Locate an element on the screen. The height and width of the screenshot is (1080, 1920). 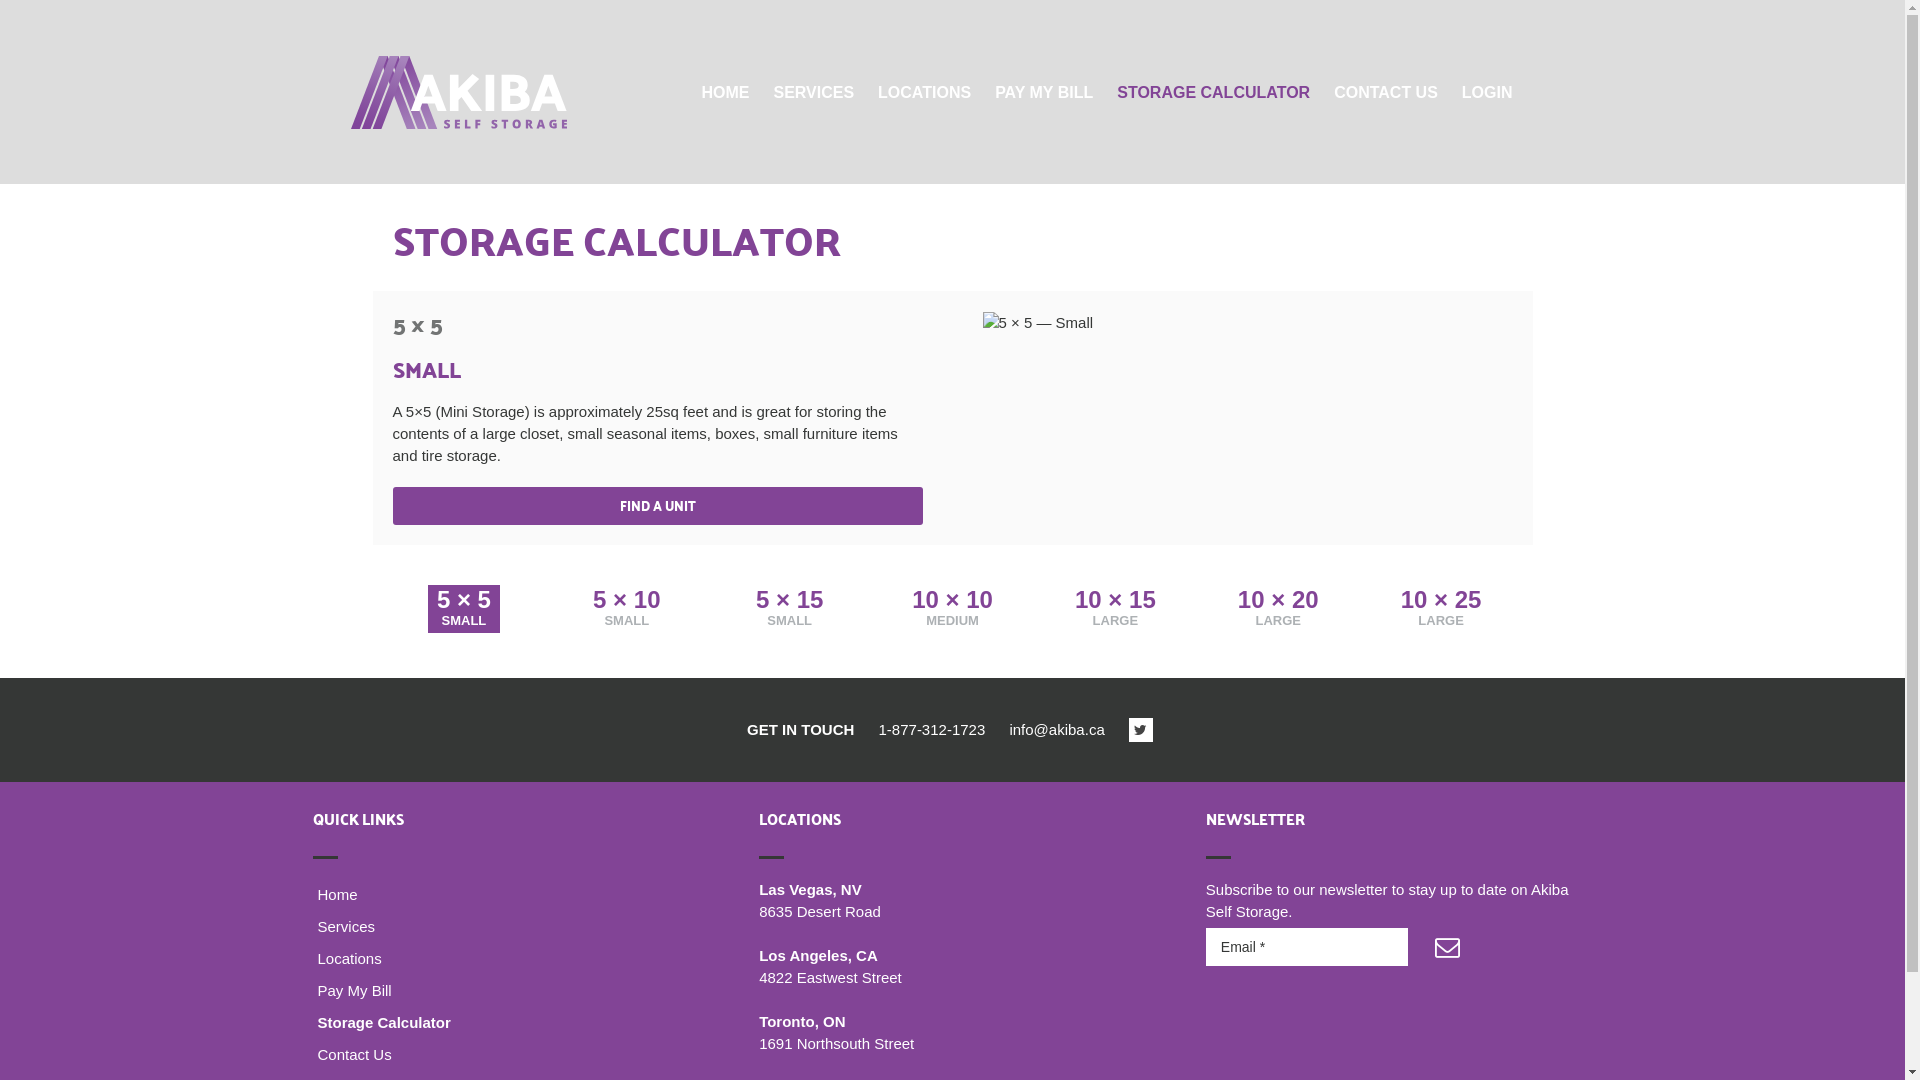
Locations is located at coordinates (506, 959).